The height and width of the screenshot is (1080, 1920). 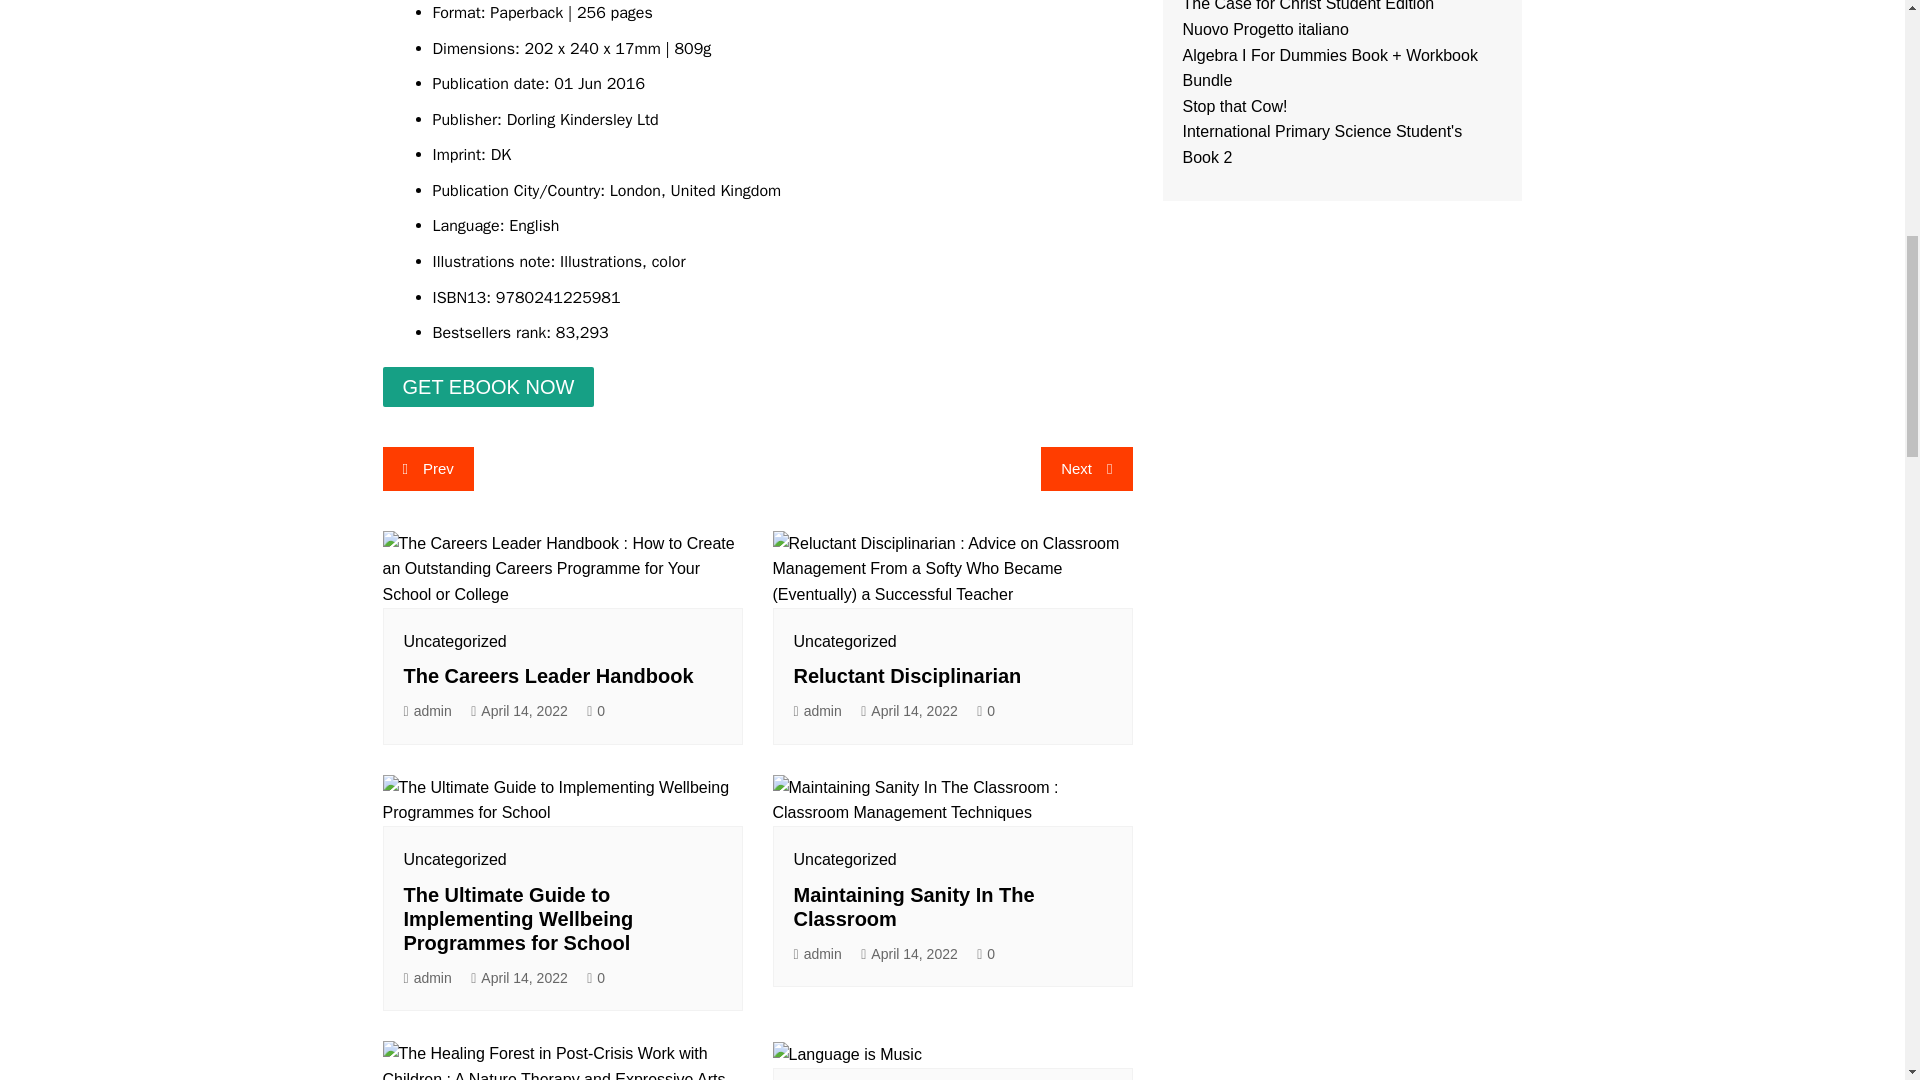 I want to click on Next, so click(x=1086, y=469).